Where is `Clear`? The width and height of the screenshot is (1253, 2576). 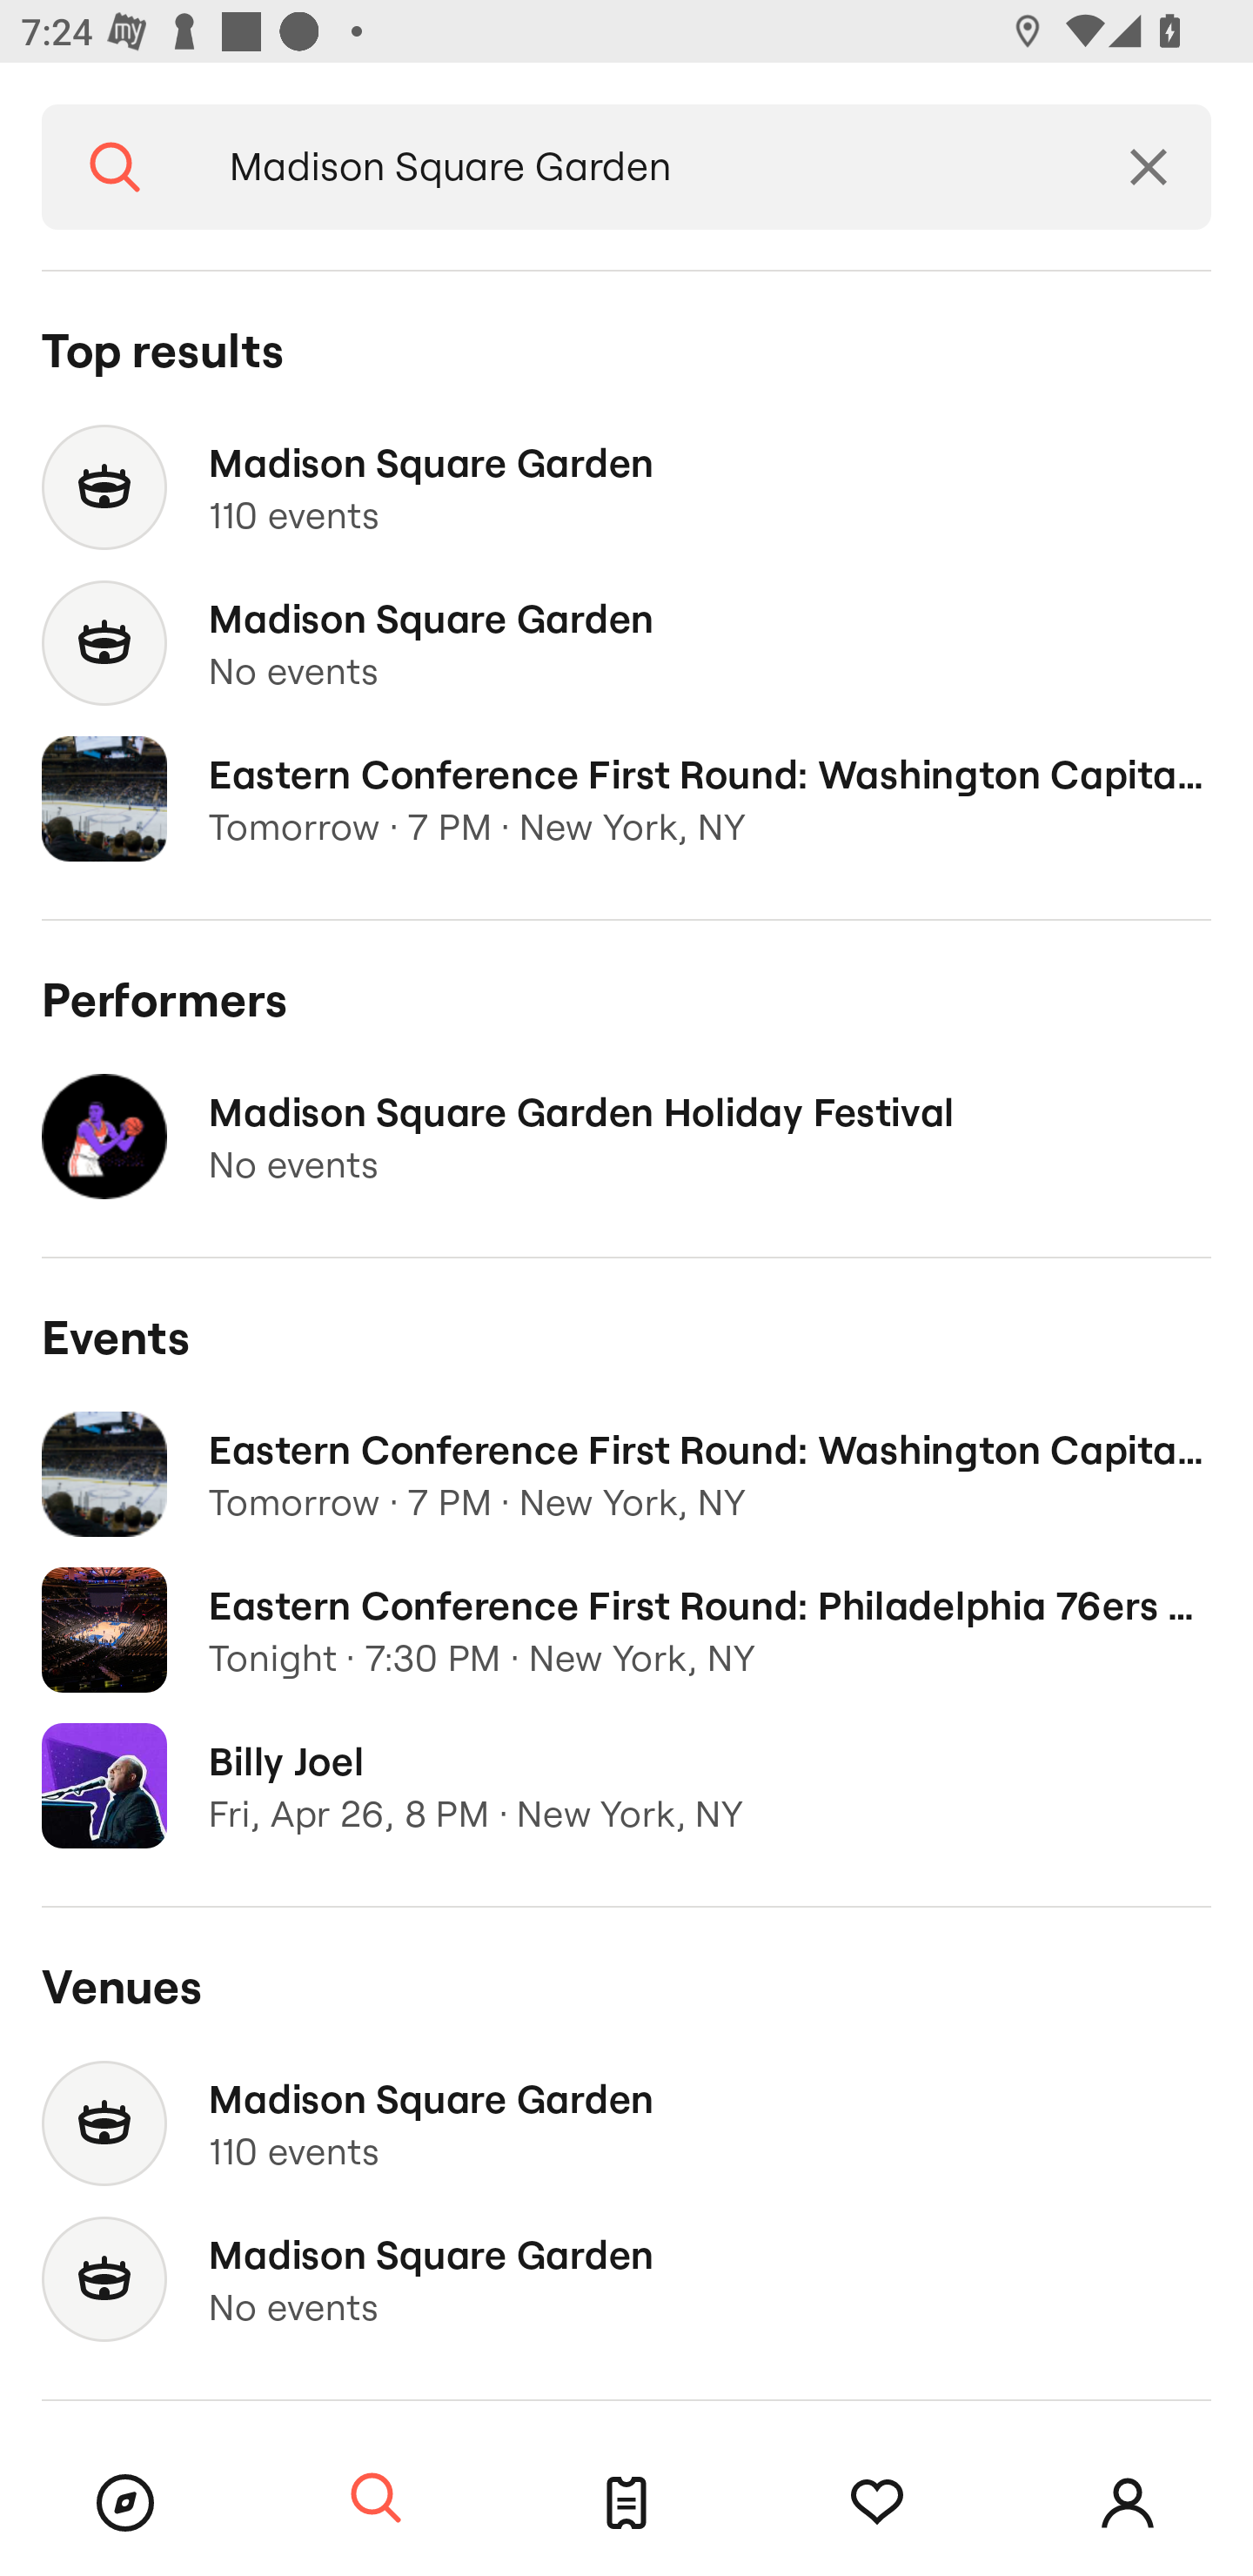 Clear is located at coordinates (1149, 167).